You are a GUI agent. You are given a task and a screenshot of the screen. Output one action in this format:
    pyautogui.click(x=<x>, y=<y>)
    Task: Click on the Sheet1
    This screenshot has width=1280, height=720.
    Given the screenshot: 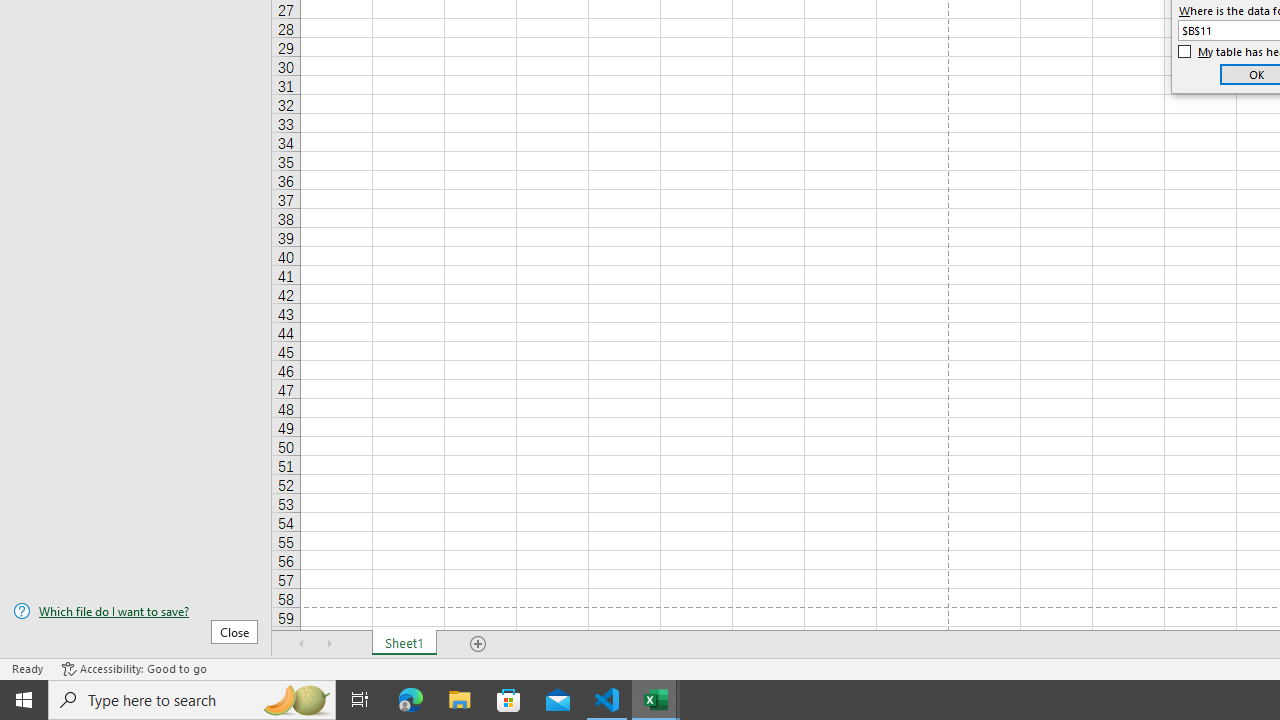 What is the action you would take?
    pyautogui.click(x=404, y=644)
    